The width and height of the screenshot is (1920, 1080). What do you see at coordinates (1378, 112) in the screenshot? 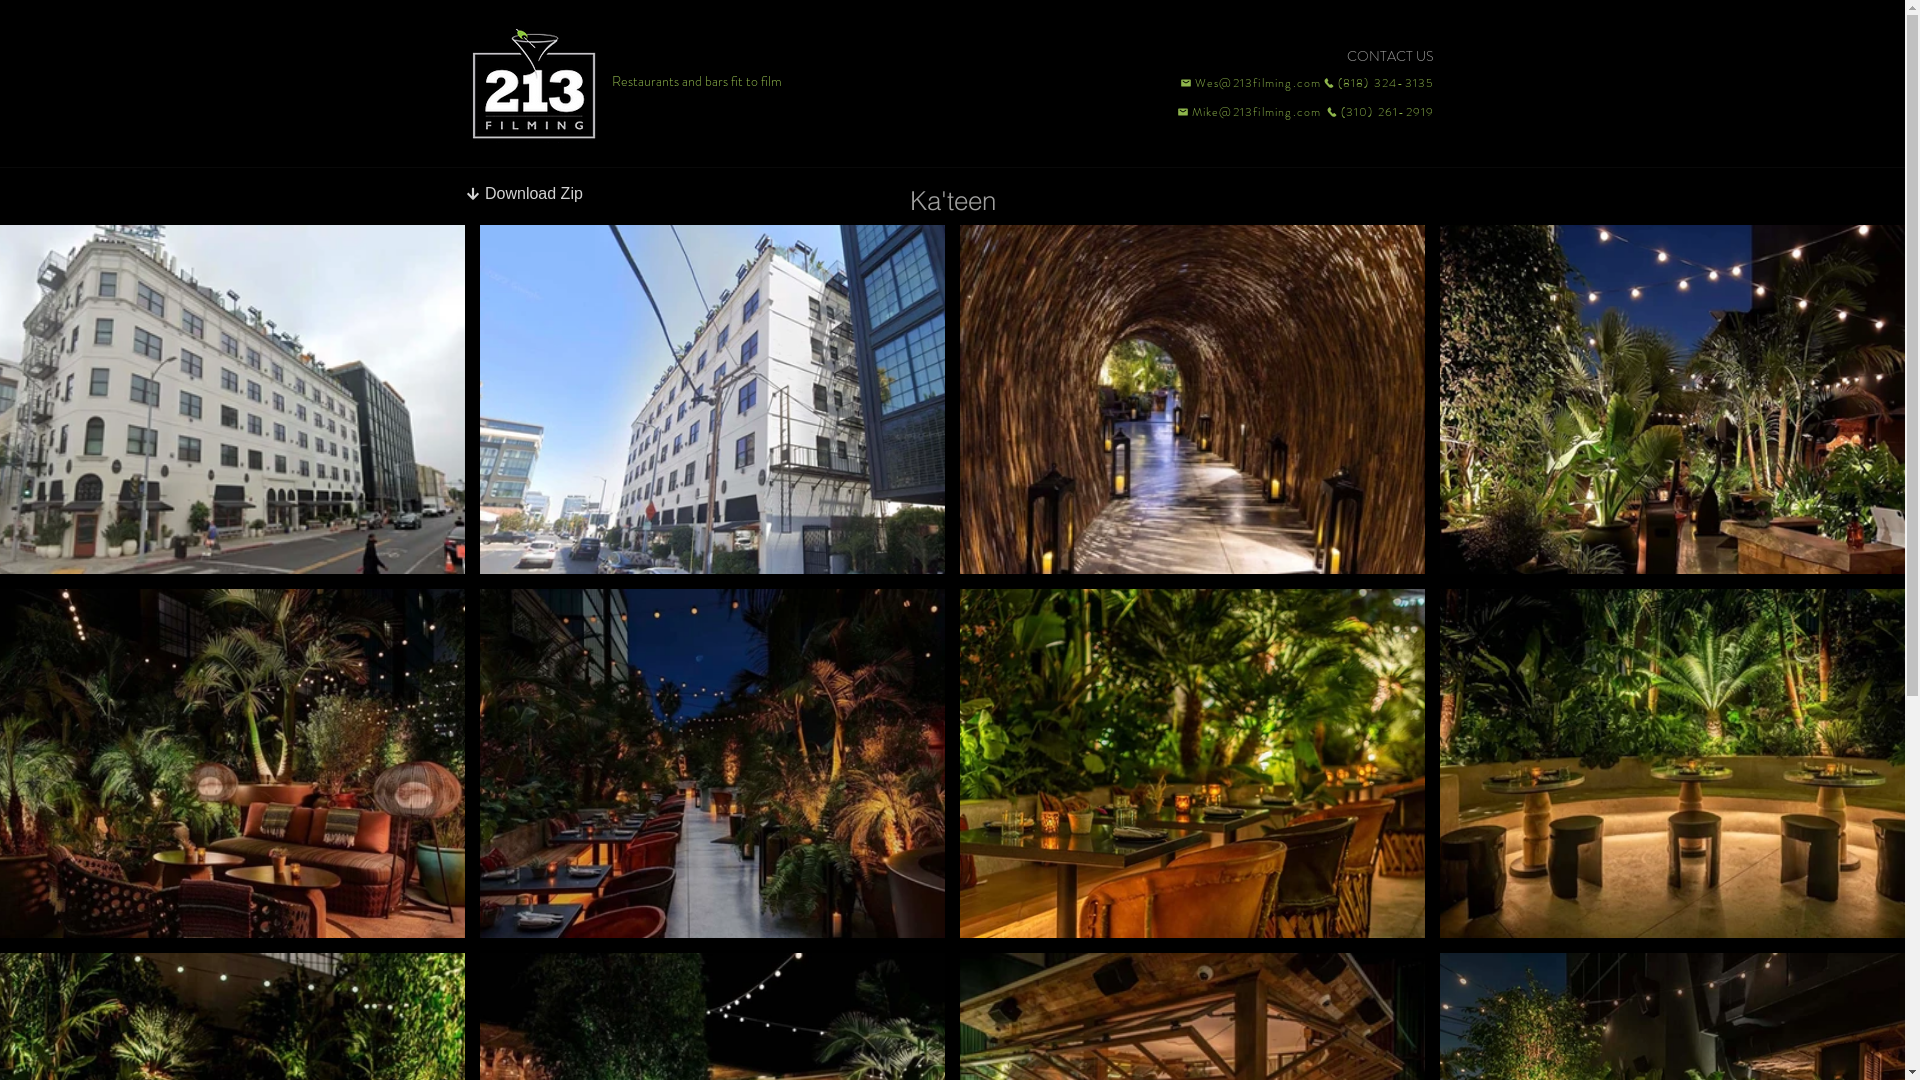
I see `(310) 261-2919` at bounding box center [1378, 112].